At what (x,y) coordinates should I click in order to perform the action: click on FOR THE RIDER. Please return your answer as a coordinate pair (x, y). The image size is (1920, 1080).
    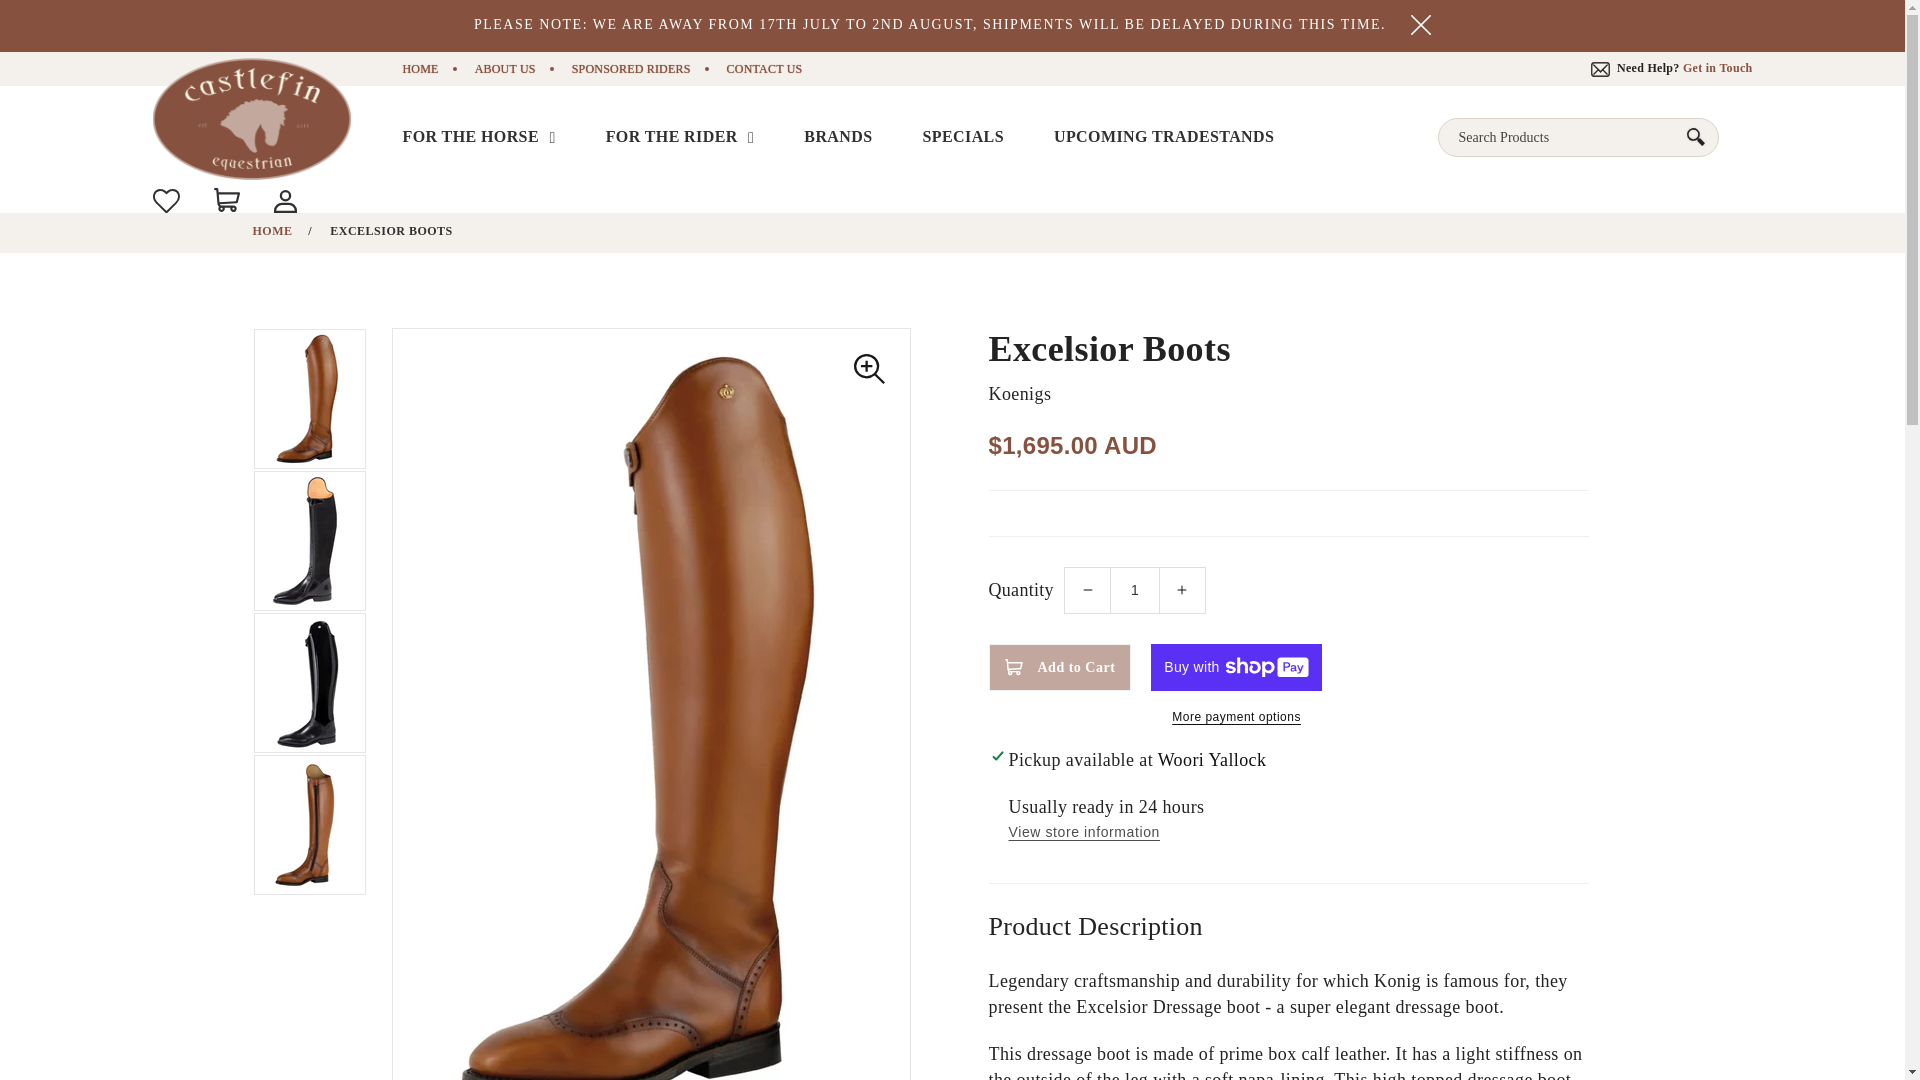
    Looking at the image, I should click on (680, 137).